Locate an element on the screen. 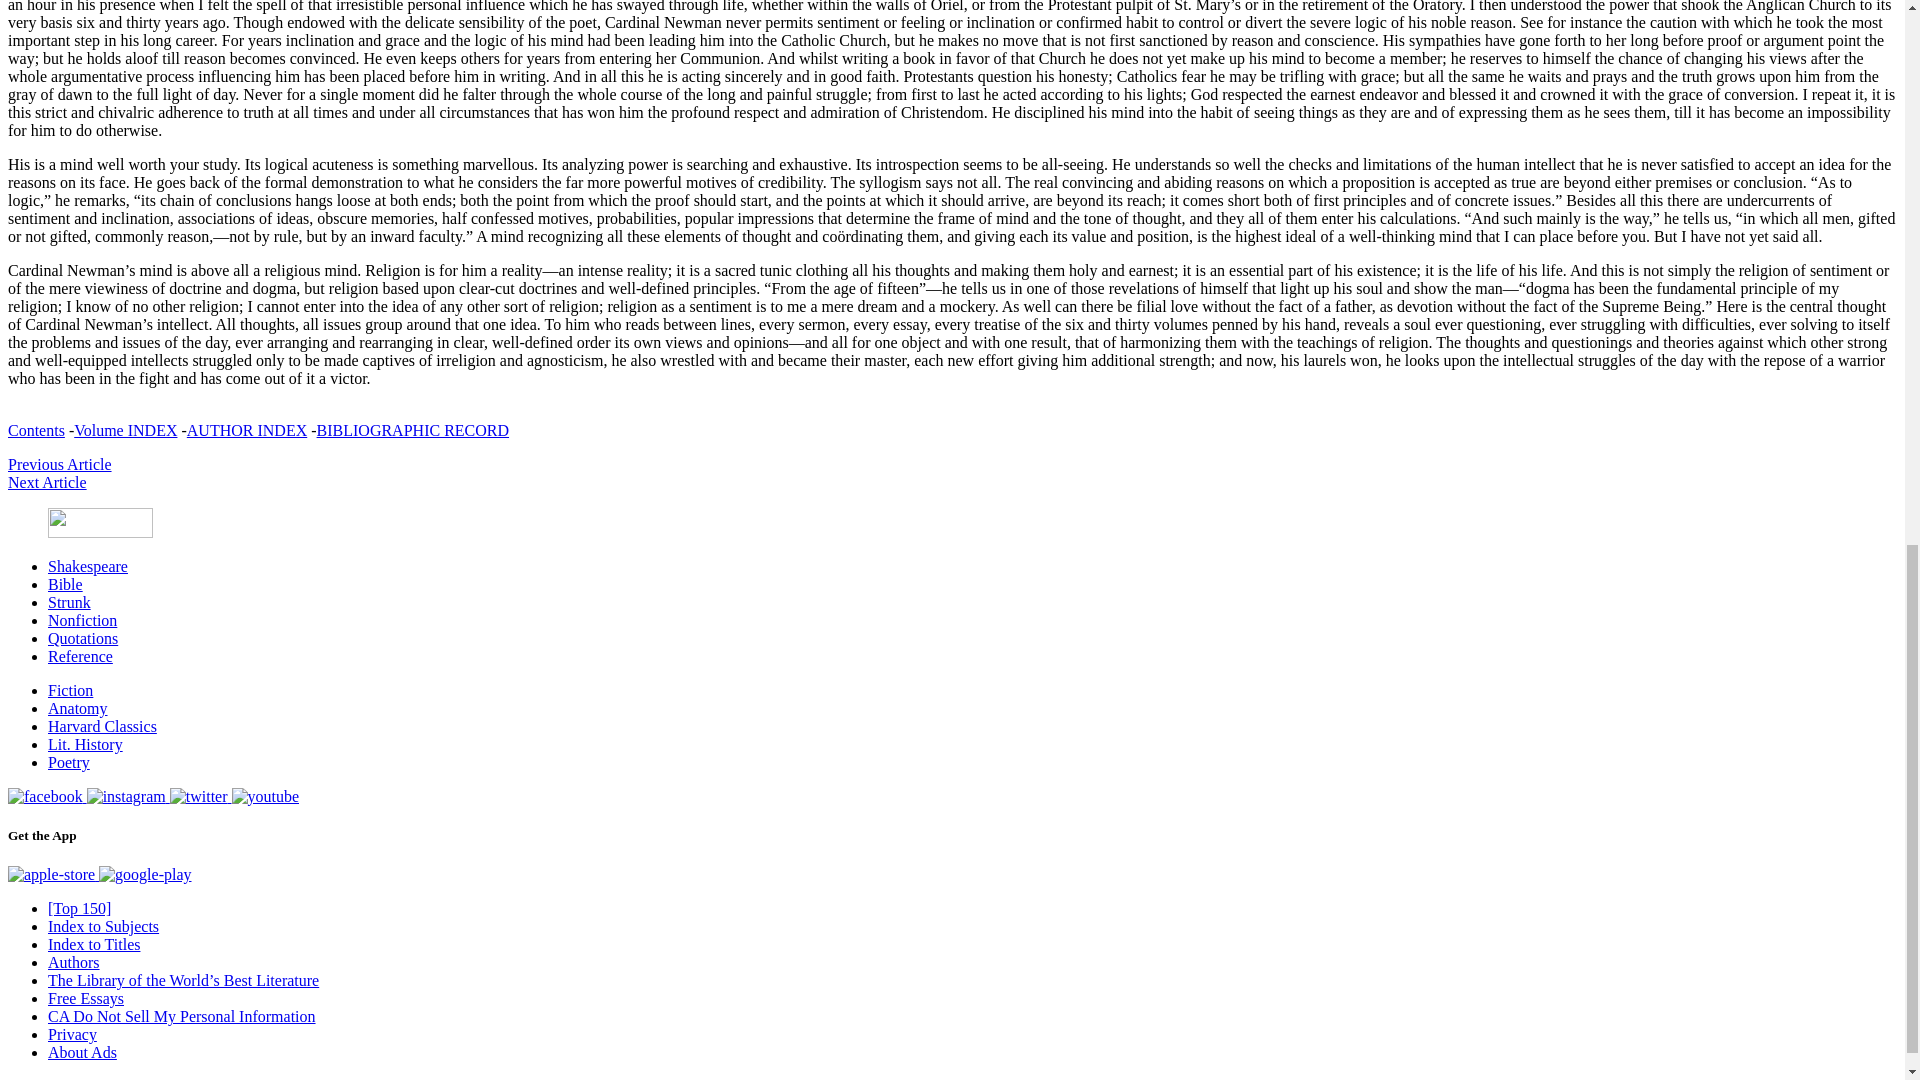  Reference is located at coordinates (80, 656).